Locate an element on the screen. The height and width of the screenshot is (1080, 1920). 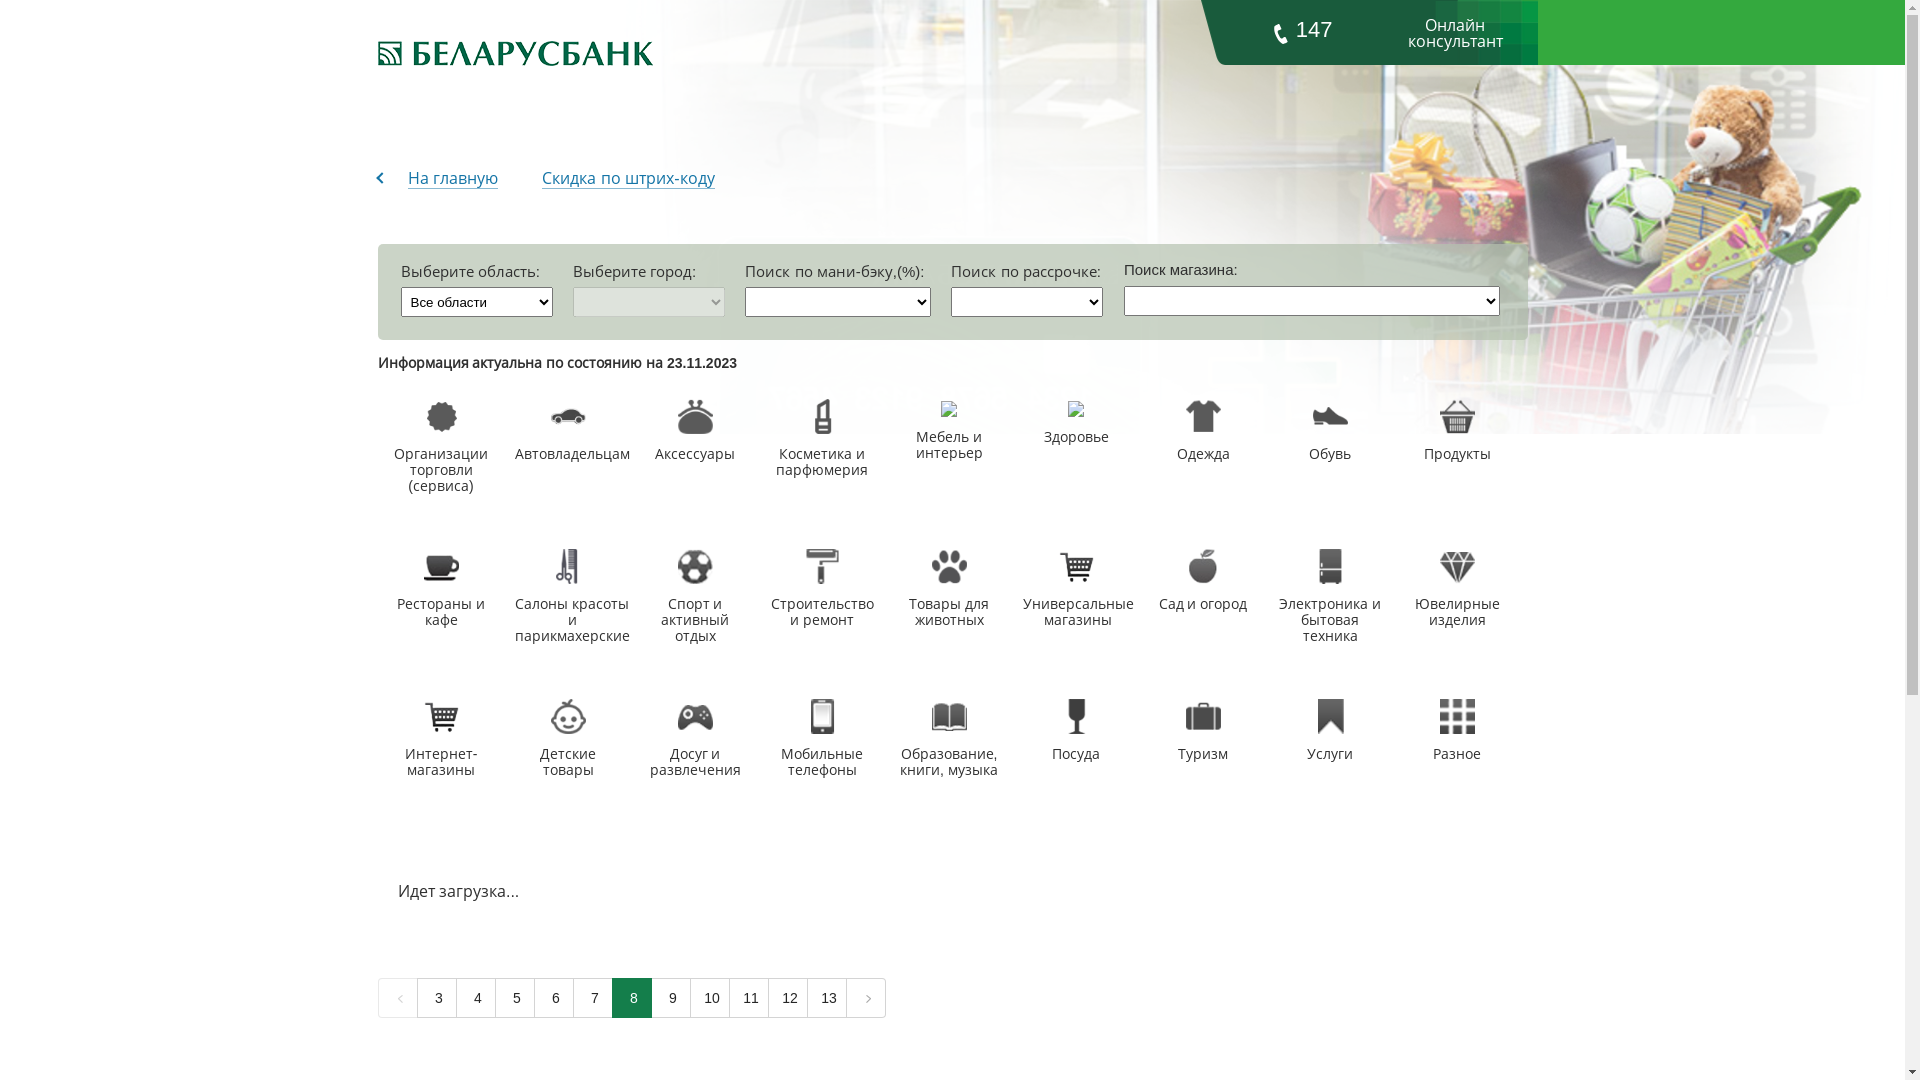
13 is located at coordinates (826, 998).